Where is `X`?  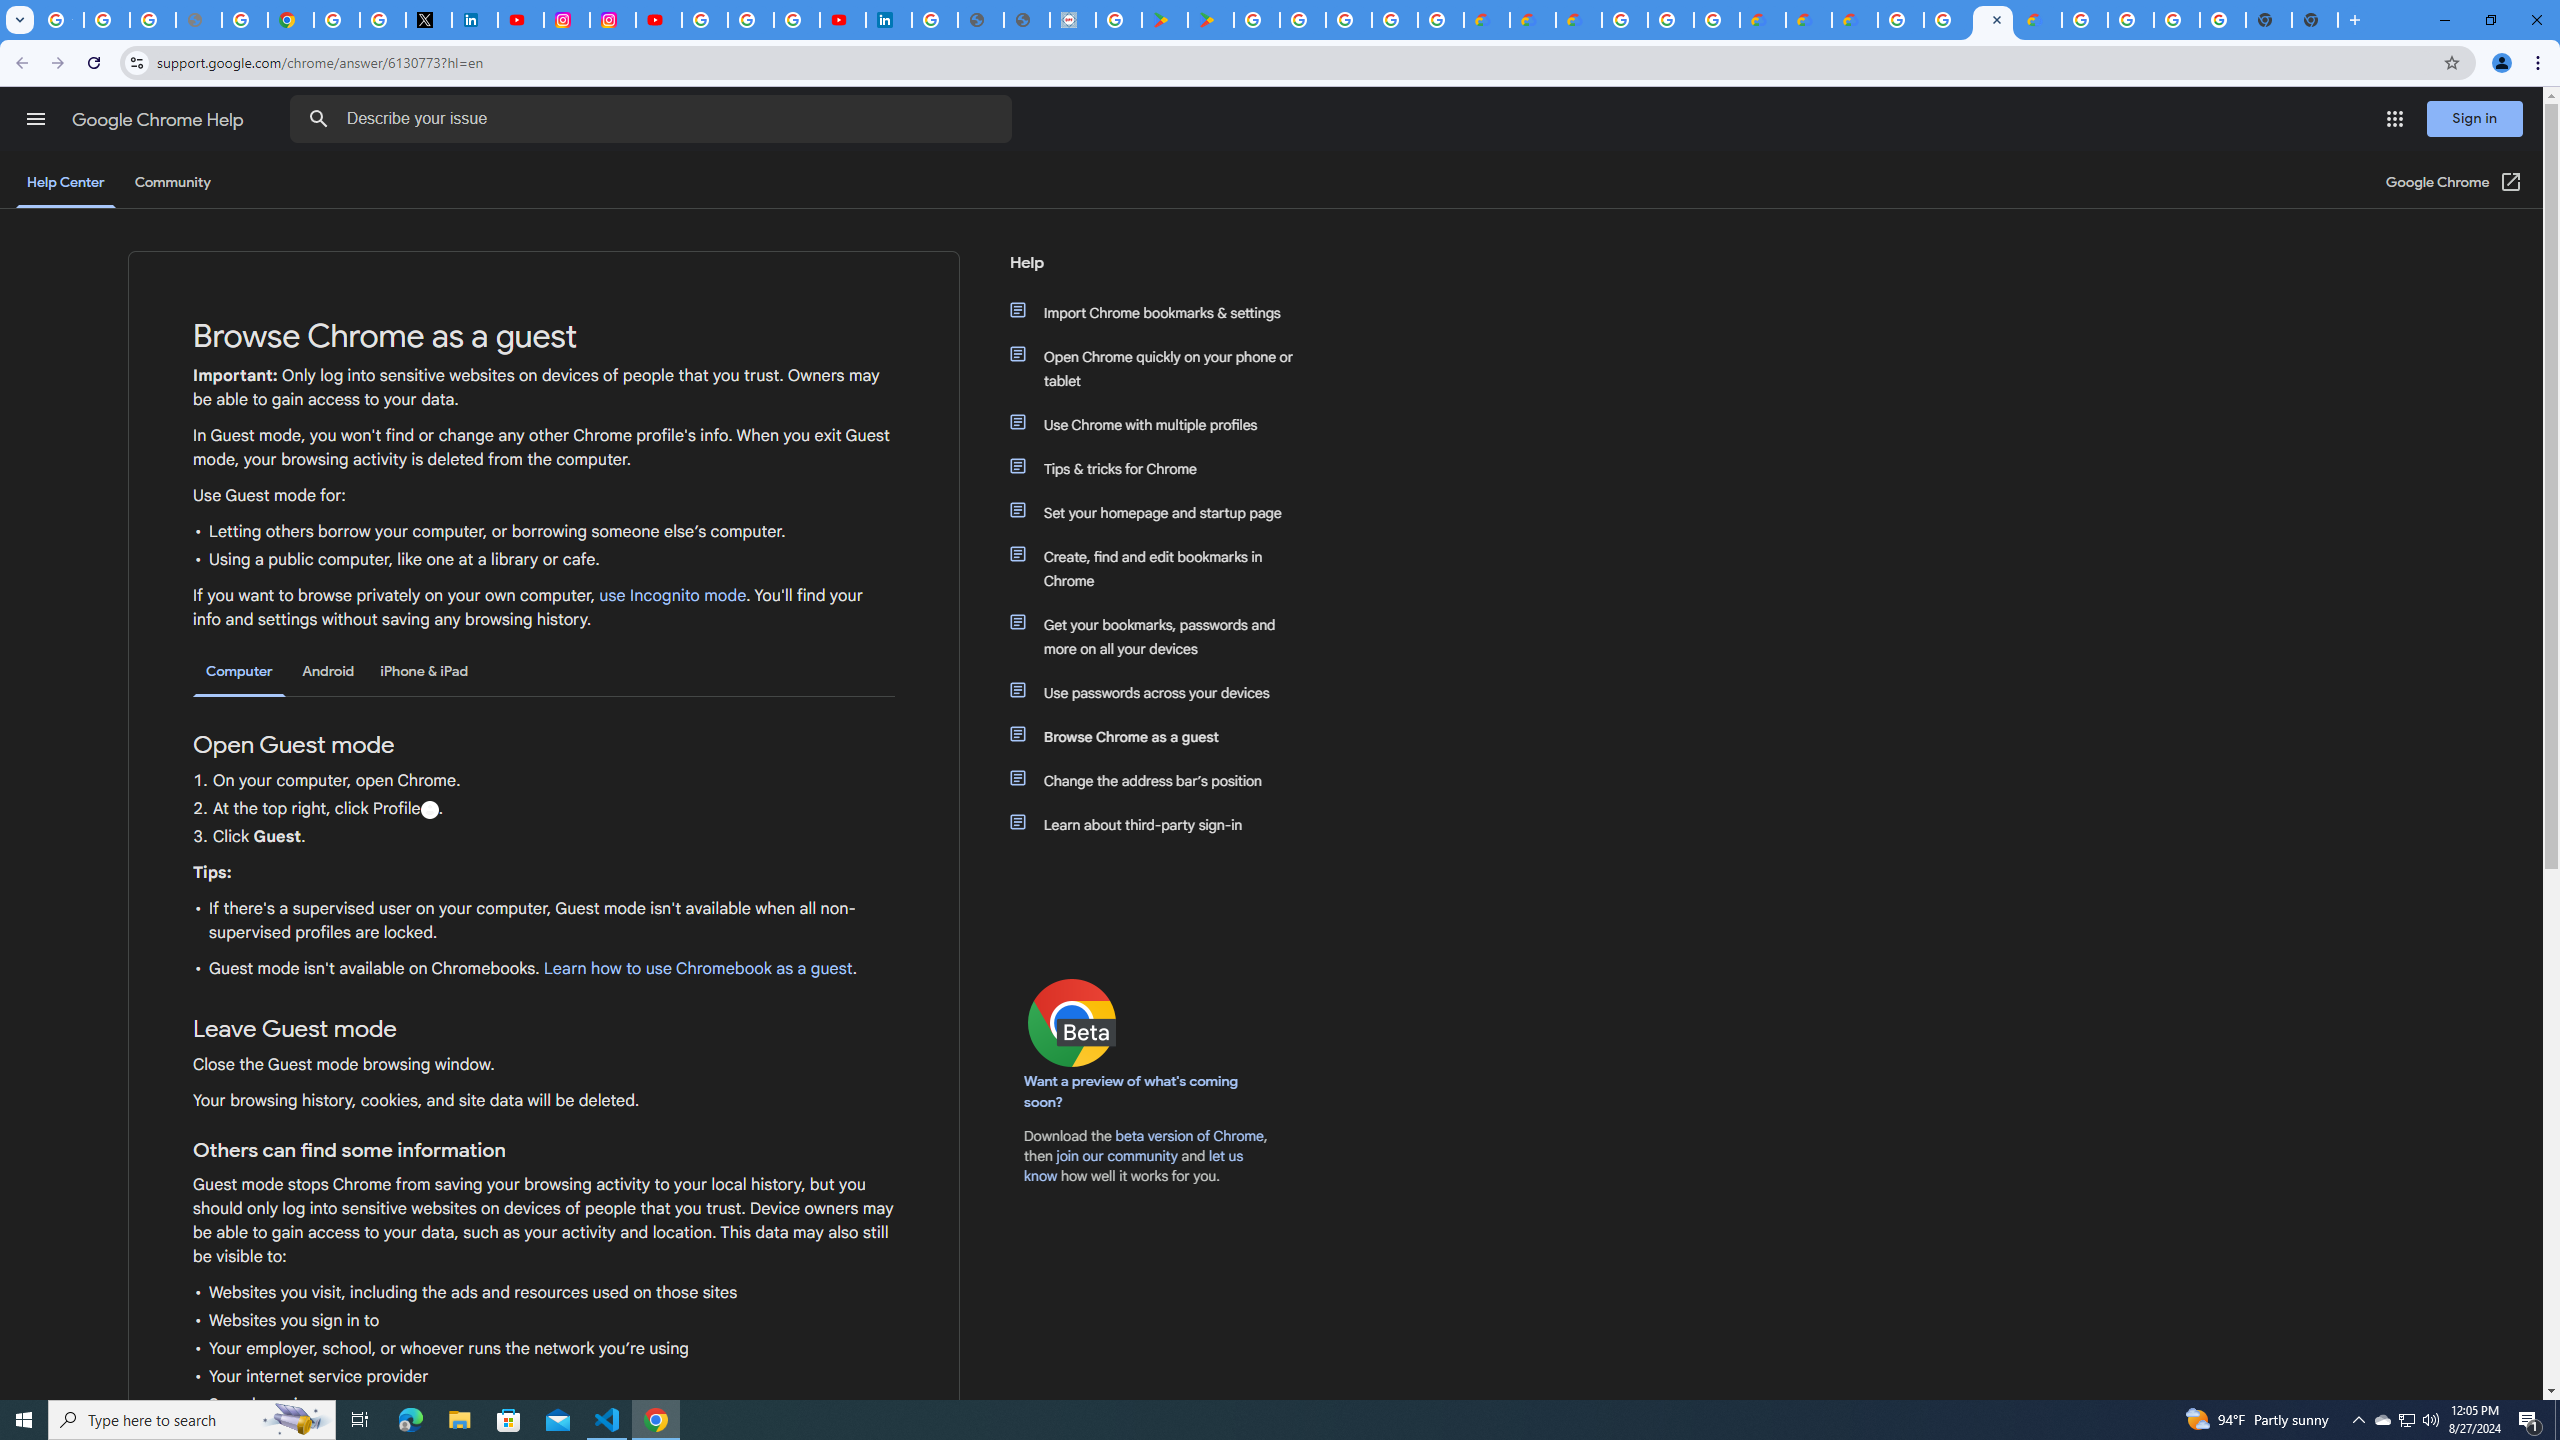 X is located at coordinates (428, 20).